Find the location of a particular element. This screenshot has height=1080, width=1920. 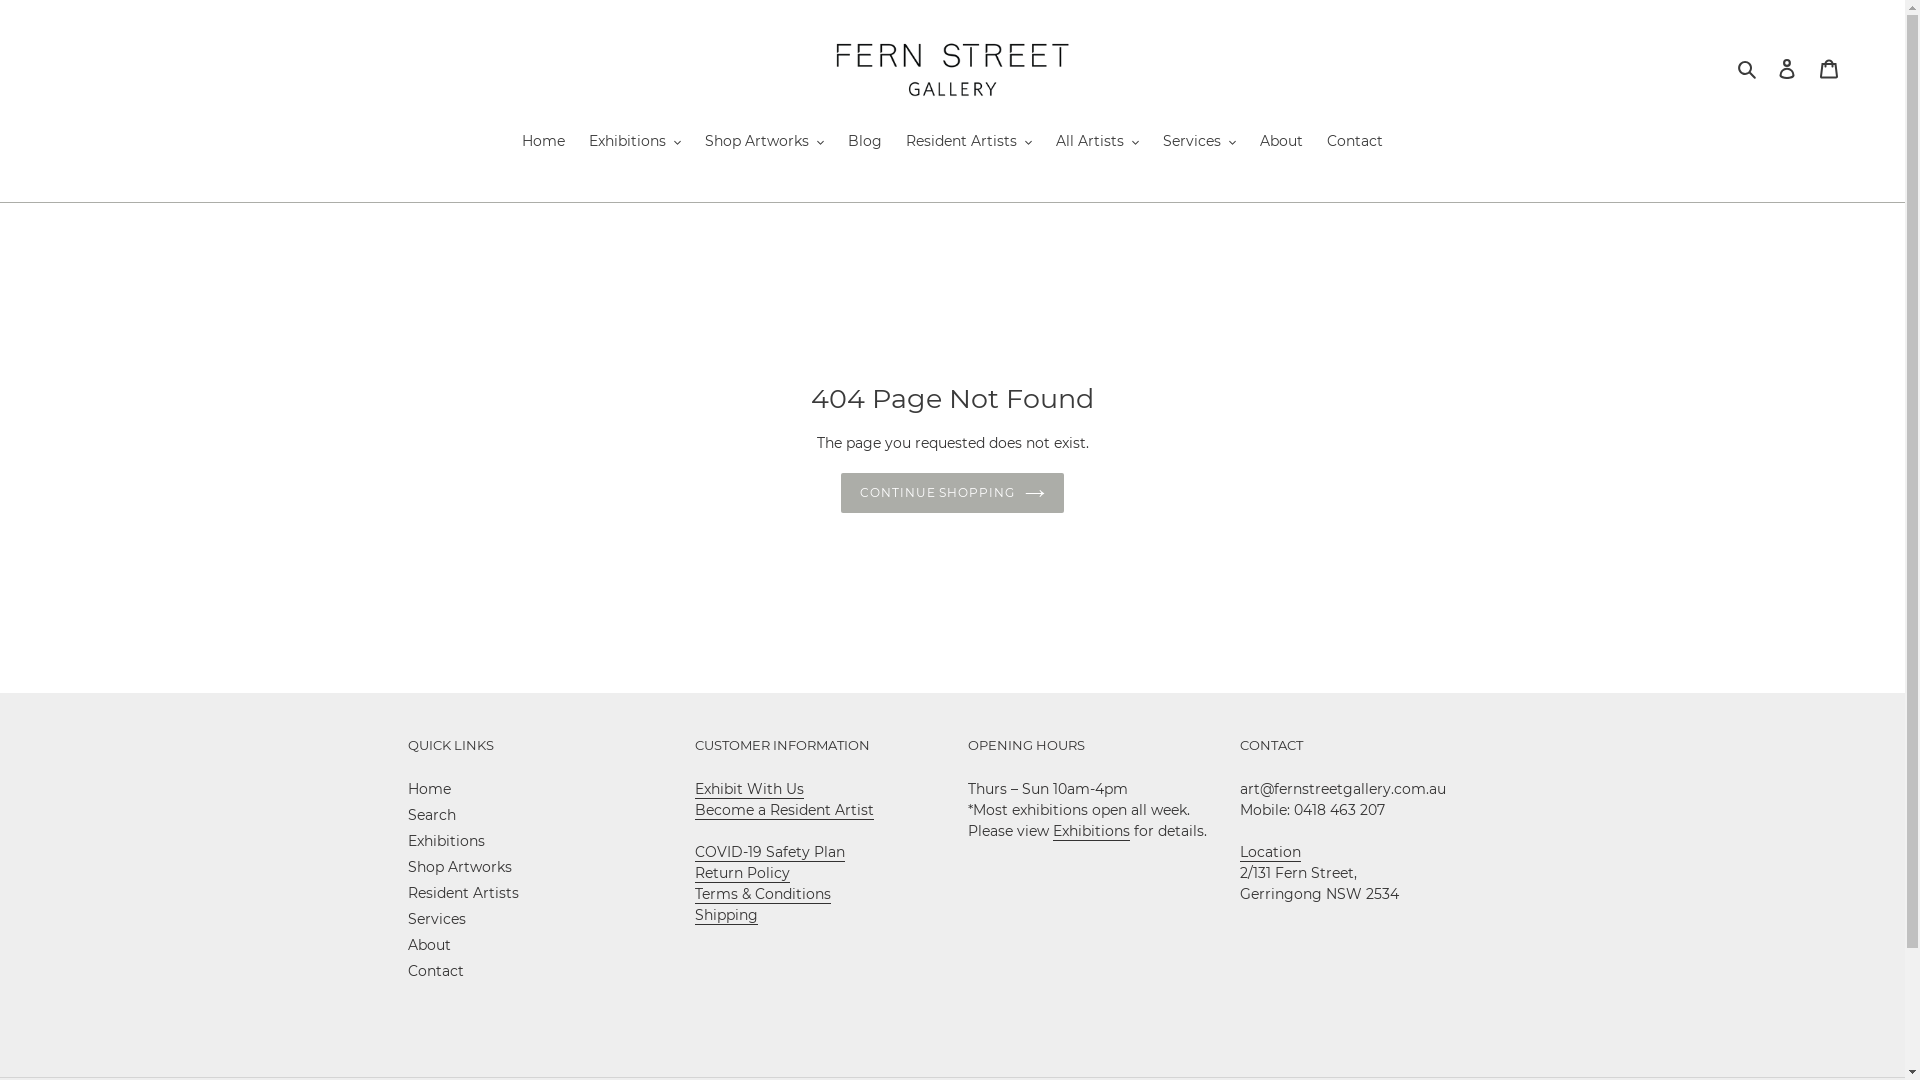

Shipping is located at coordinates (726, 916).